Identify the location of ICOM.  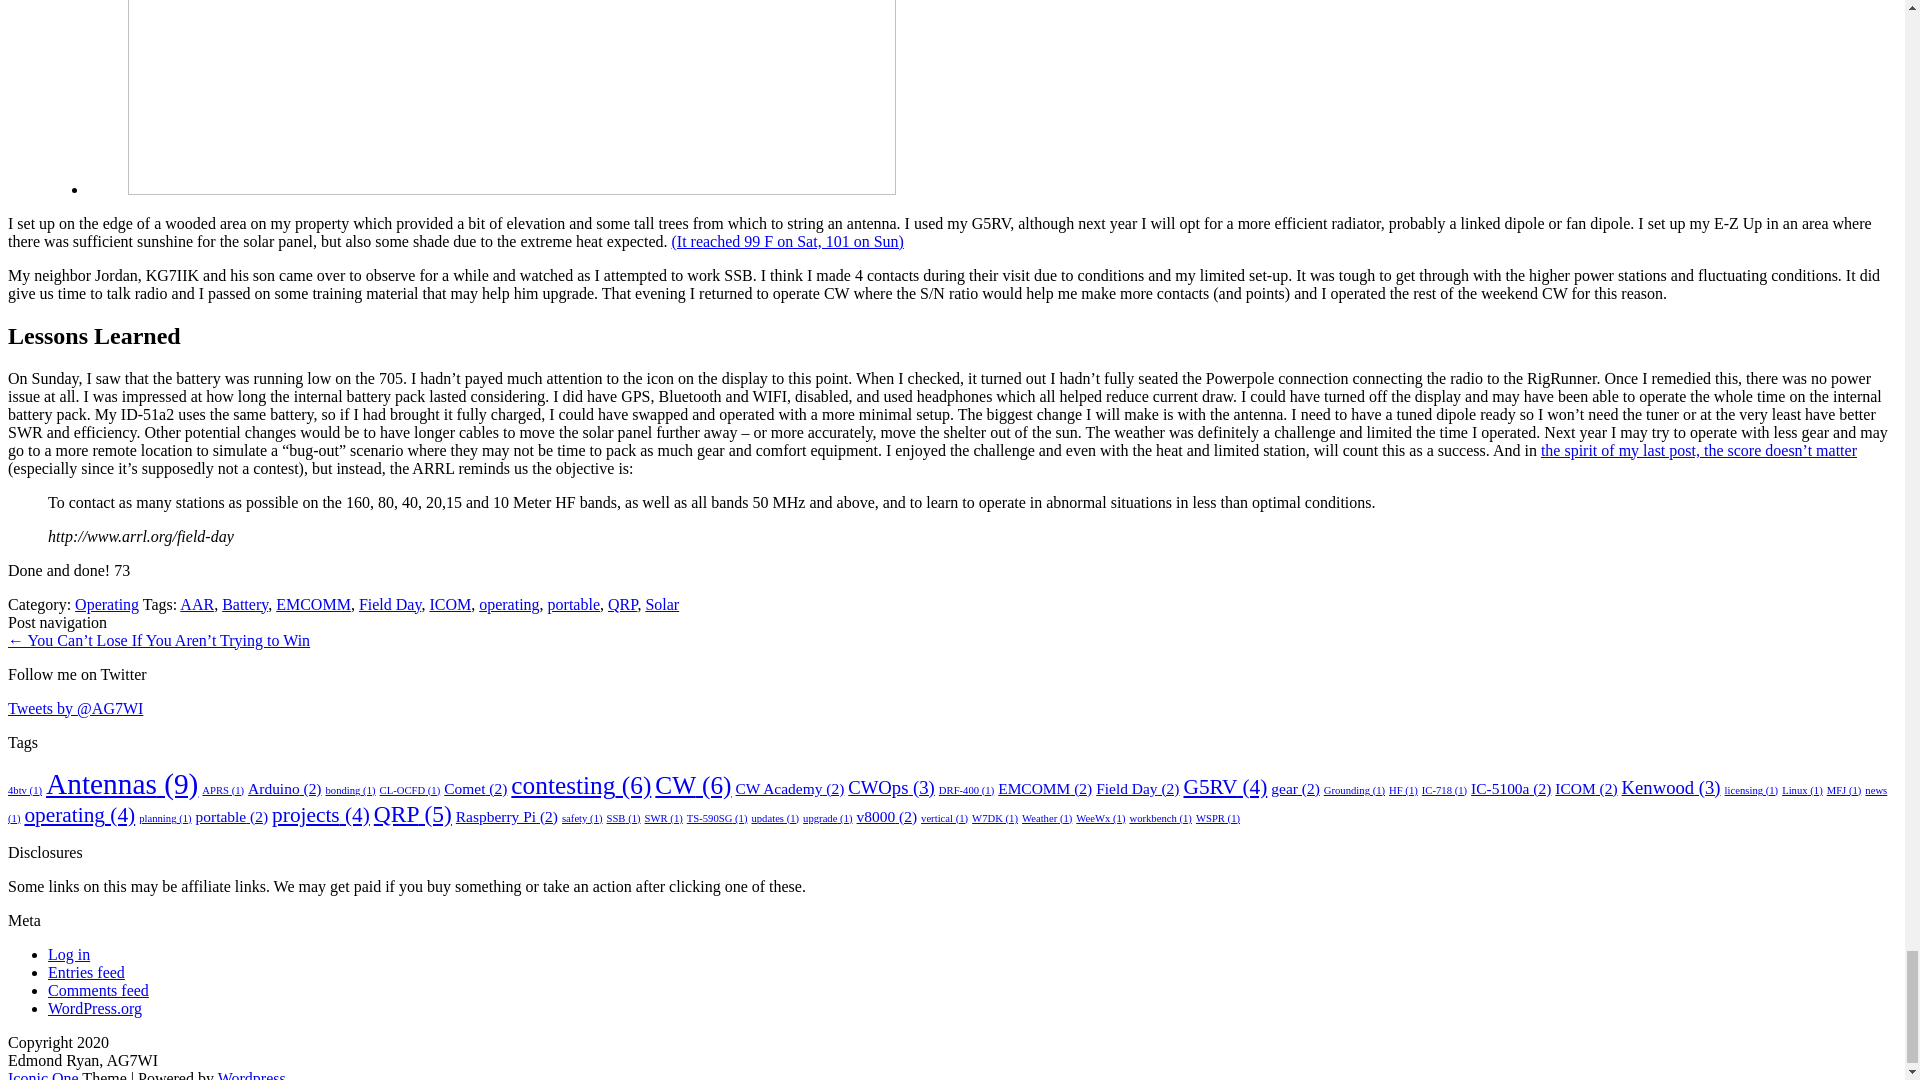
(449, 604).